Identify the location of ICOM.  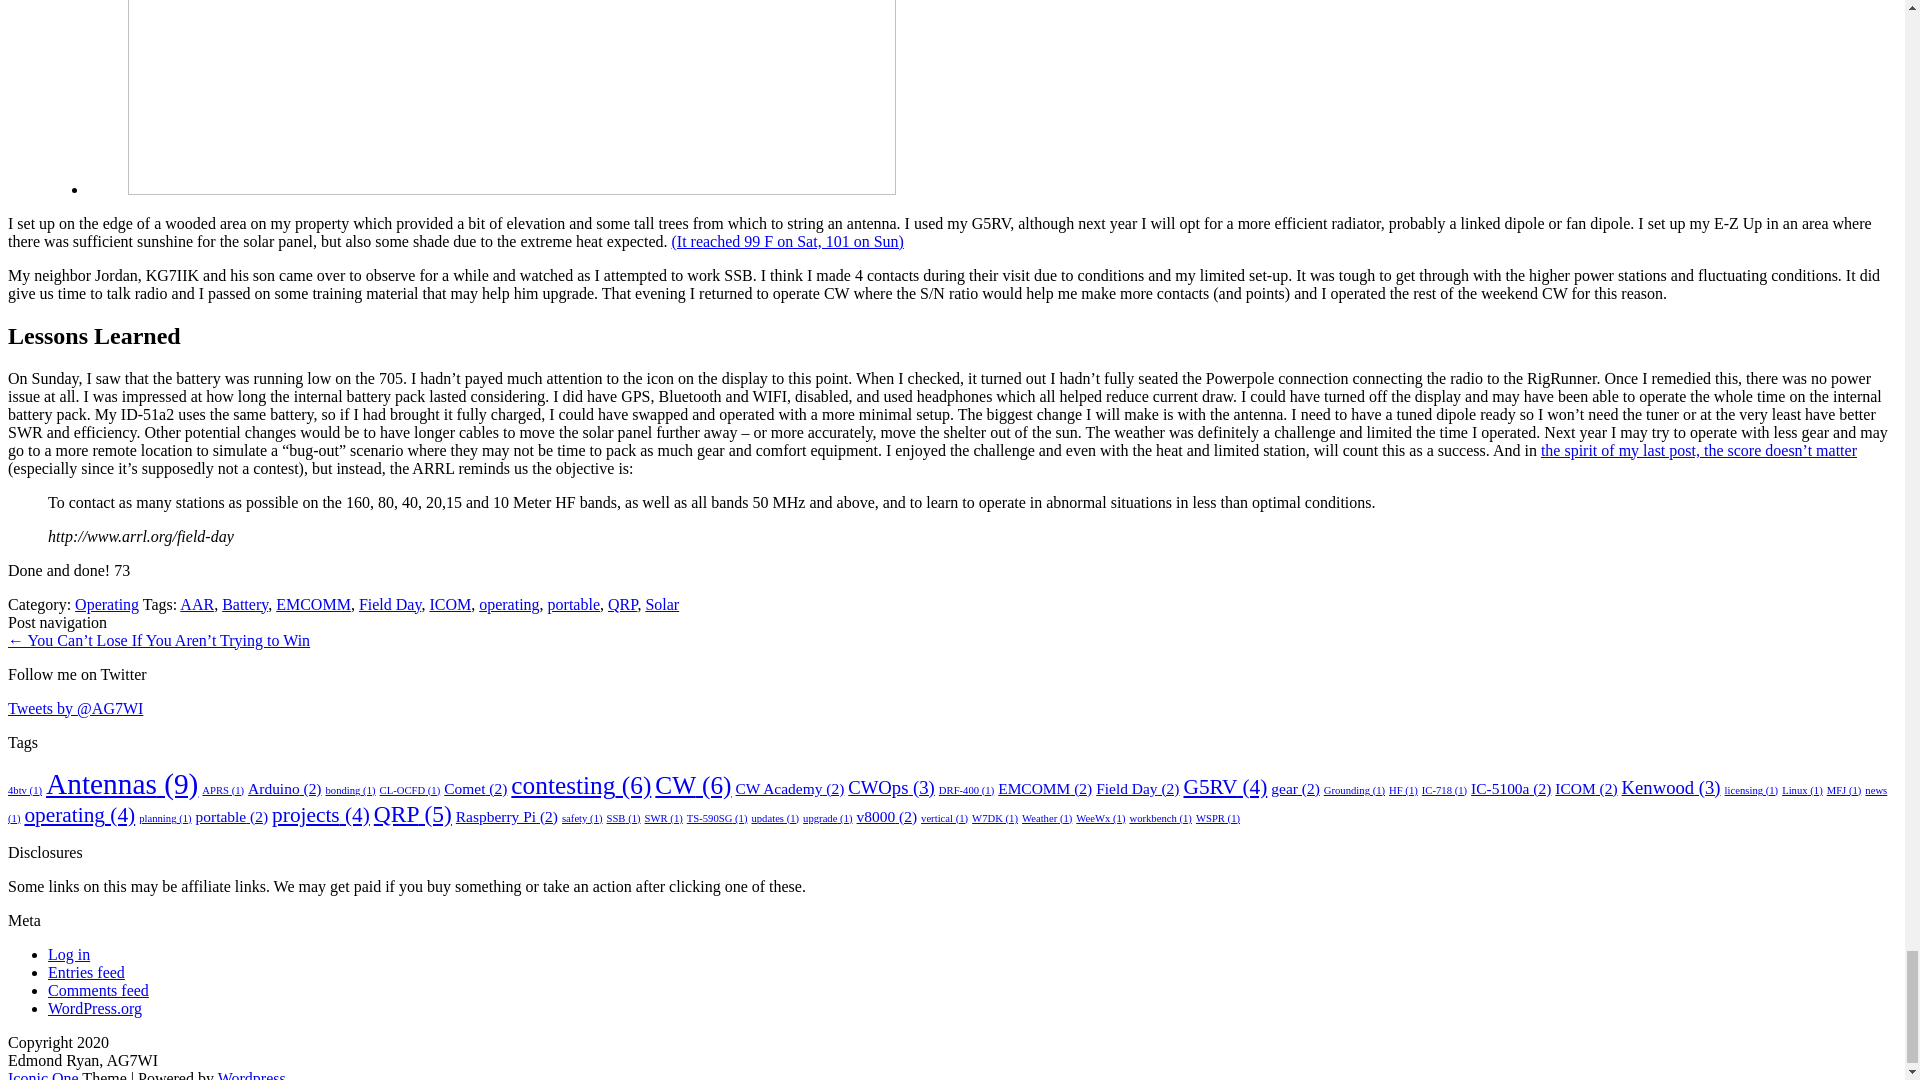
(449, 604).